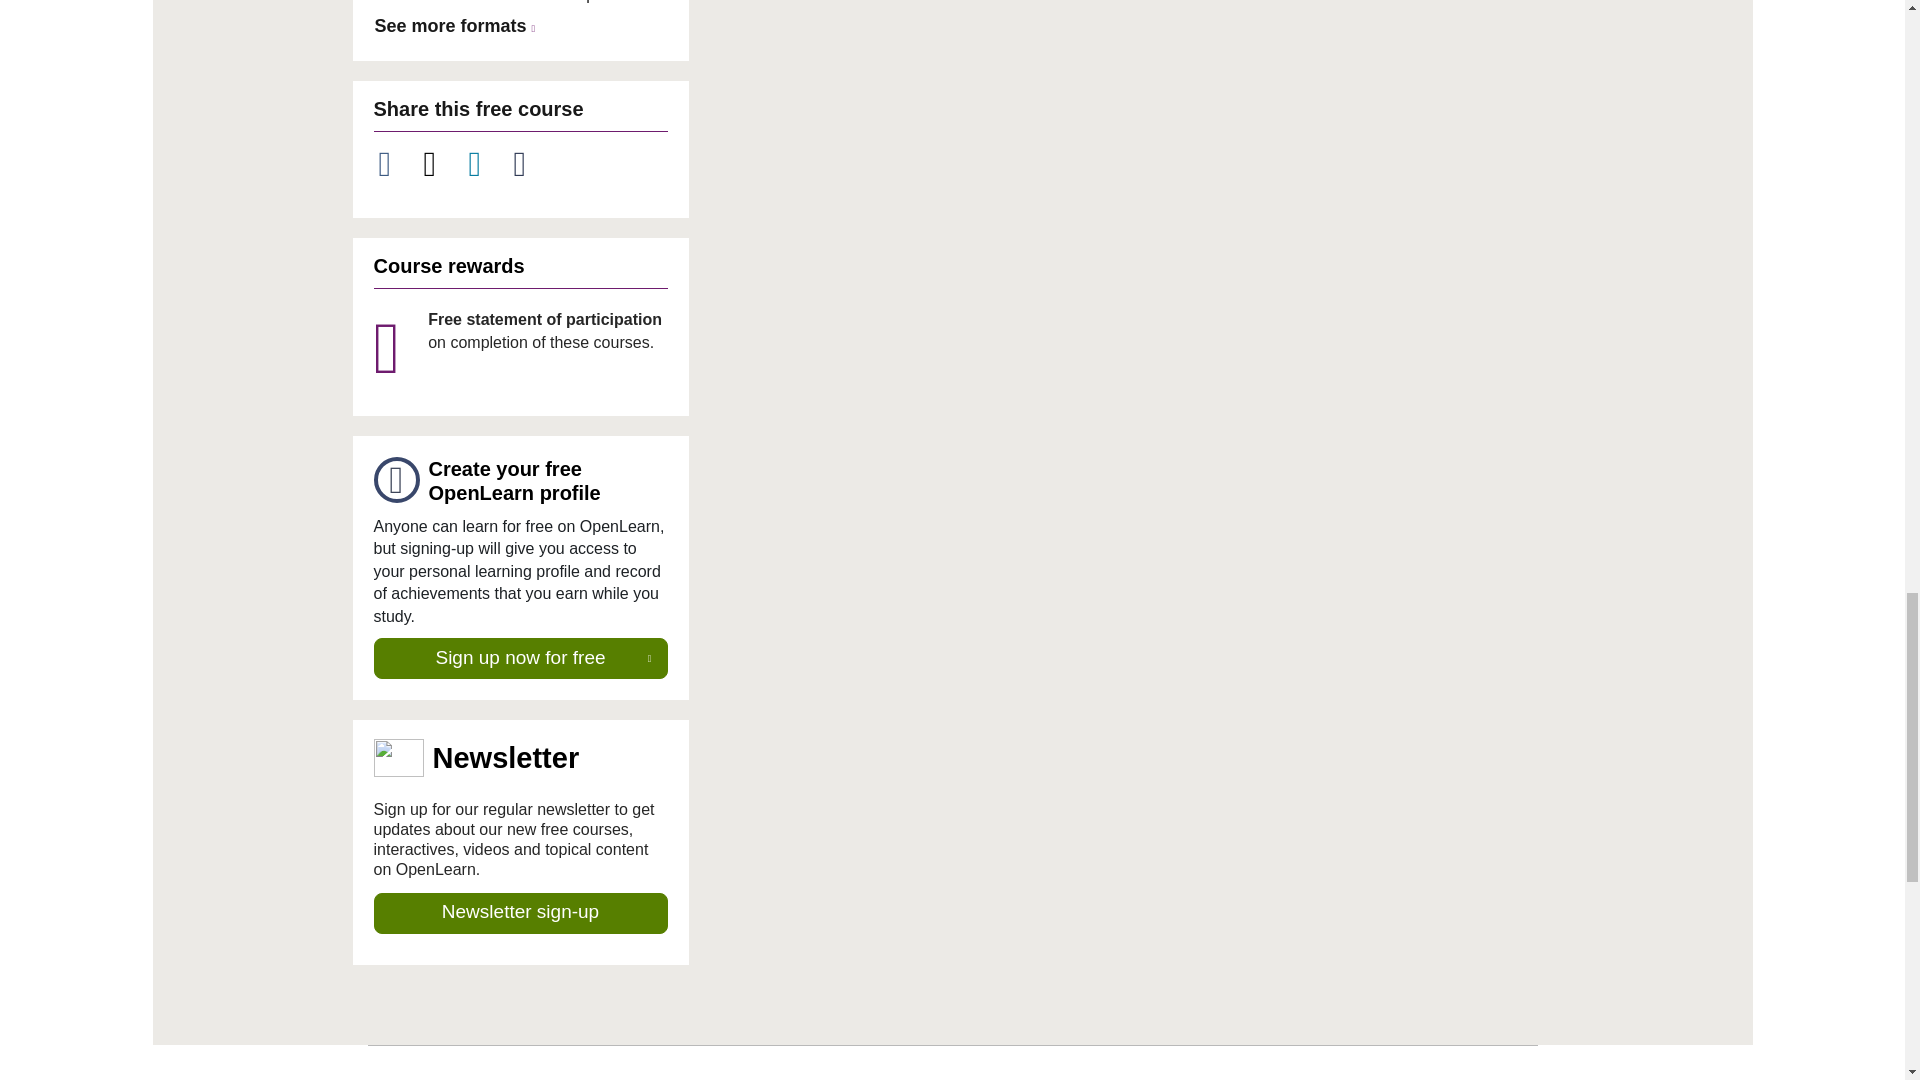 This screenshot has height=1080, width=1920. I want to click on Share on Twitter, so click(441, 164).